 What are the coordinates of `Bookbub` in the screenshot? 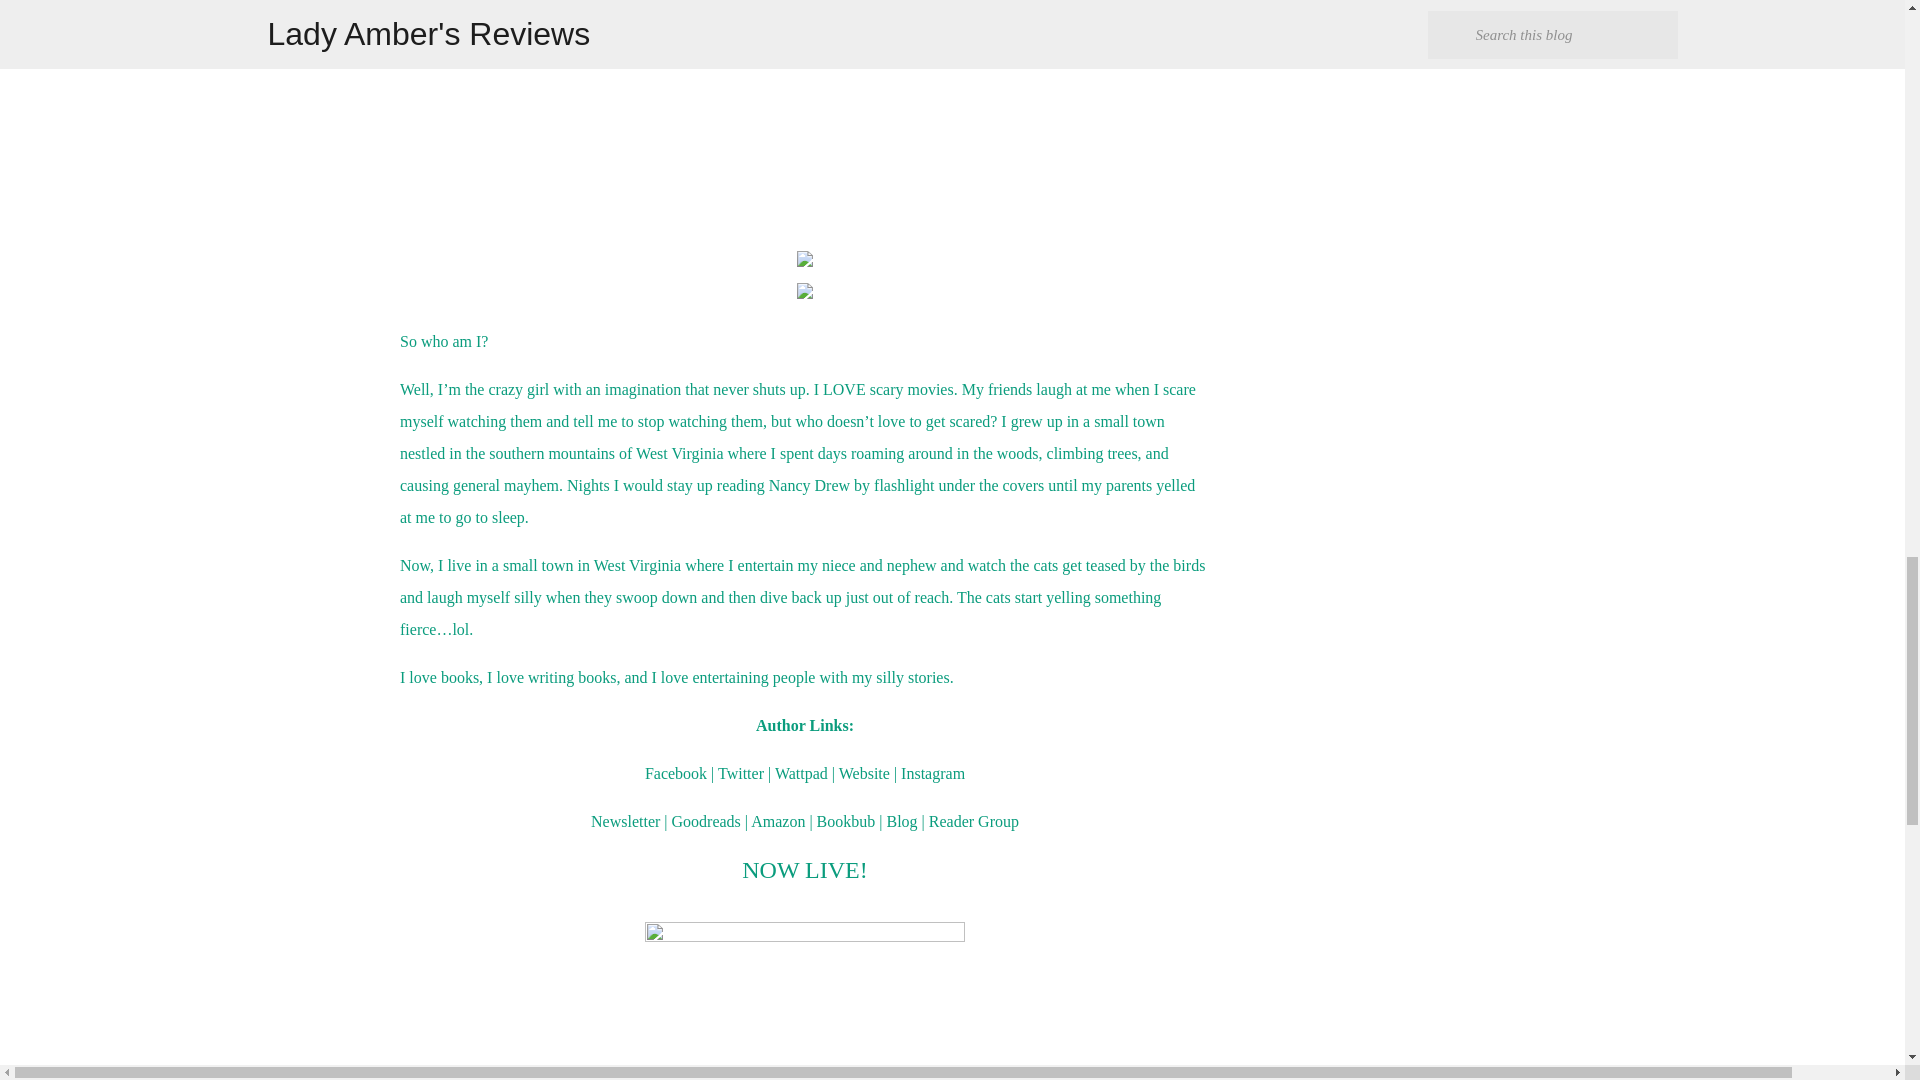 It's located at (846, 822).